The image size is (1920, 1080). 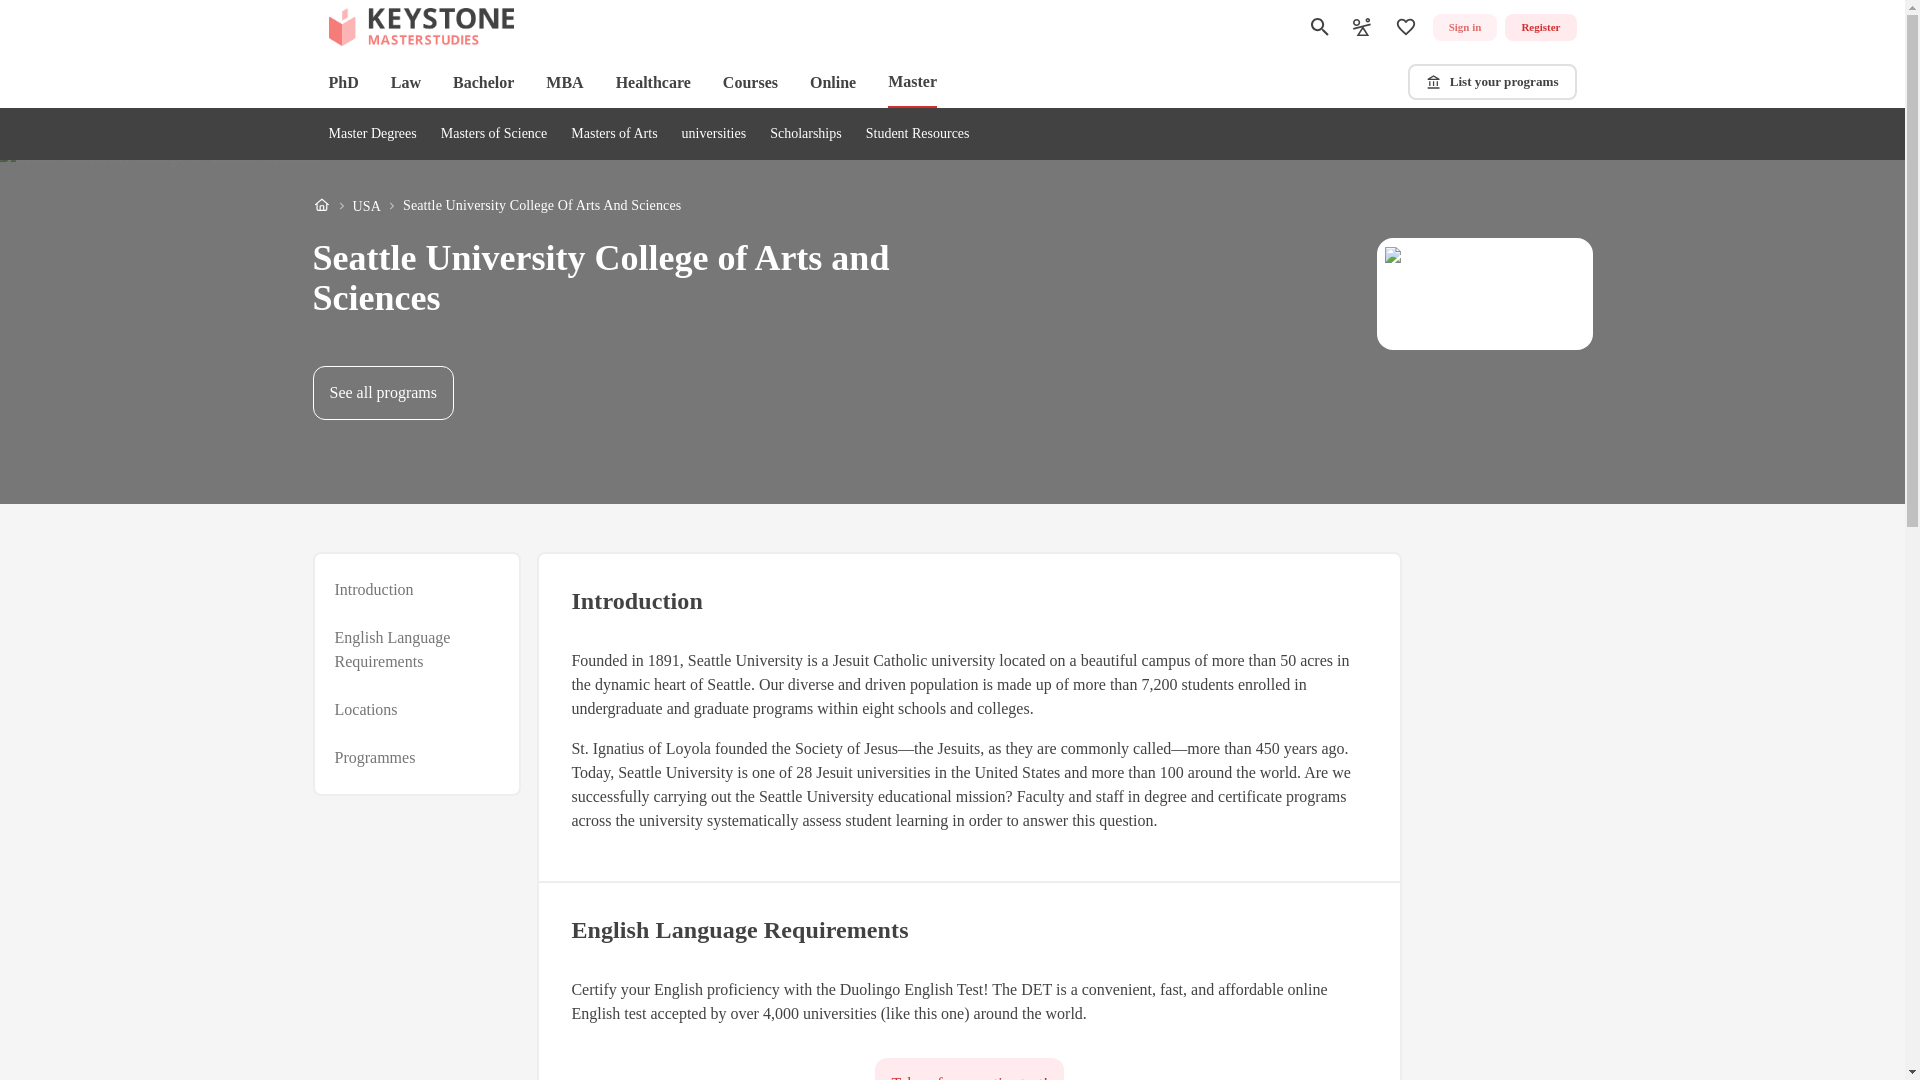 What do you see at coordinates (374, 758) in the screenshot?
I see `Programmes` at bounding box center [374, 758].